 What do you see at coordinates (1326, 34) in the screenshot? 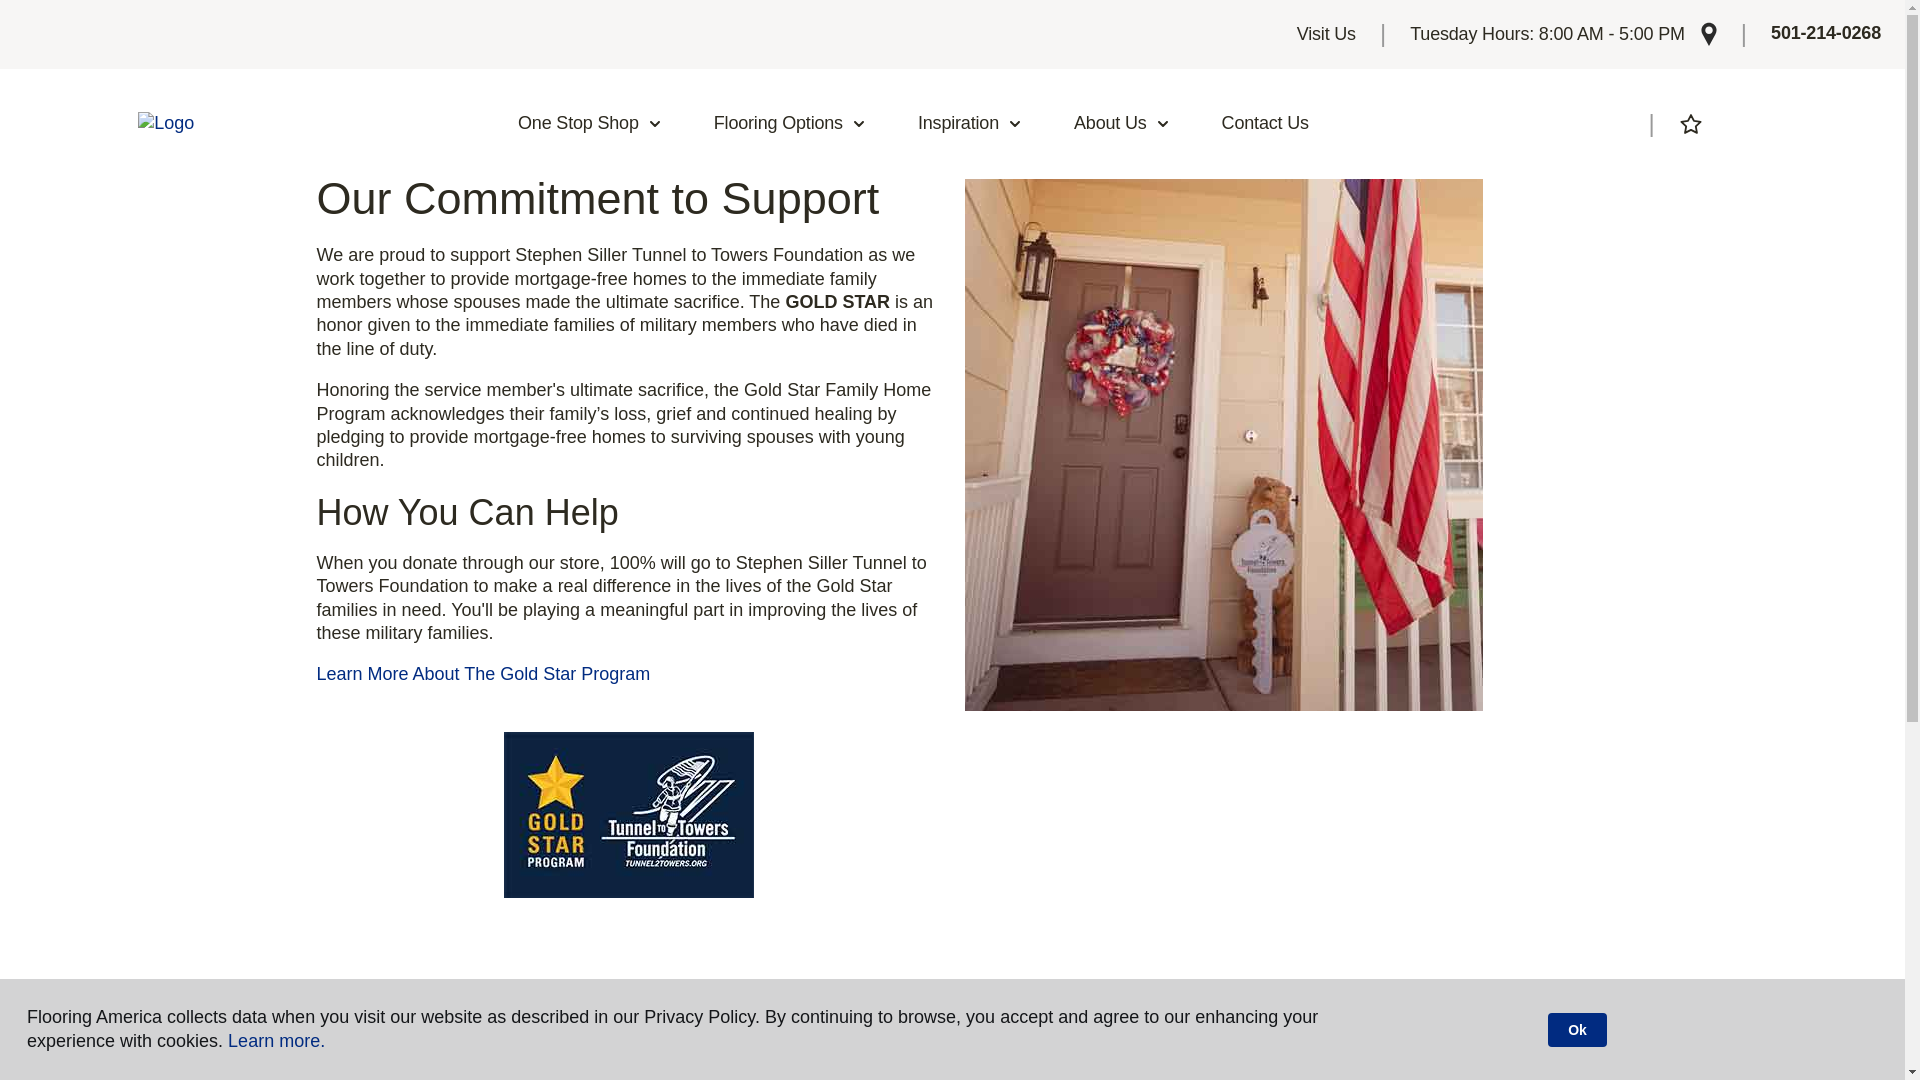
I see `Visit Us` at bounding box center [1326, 34].